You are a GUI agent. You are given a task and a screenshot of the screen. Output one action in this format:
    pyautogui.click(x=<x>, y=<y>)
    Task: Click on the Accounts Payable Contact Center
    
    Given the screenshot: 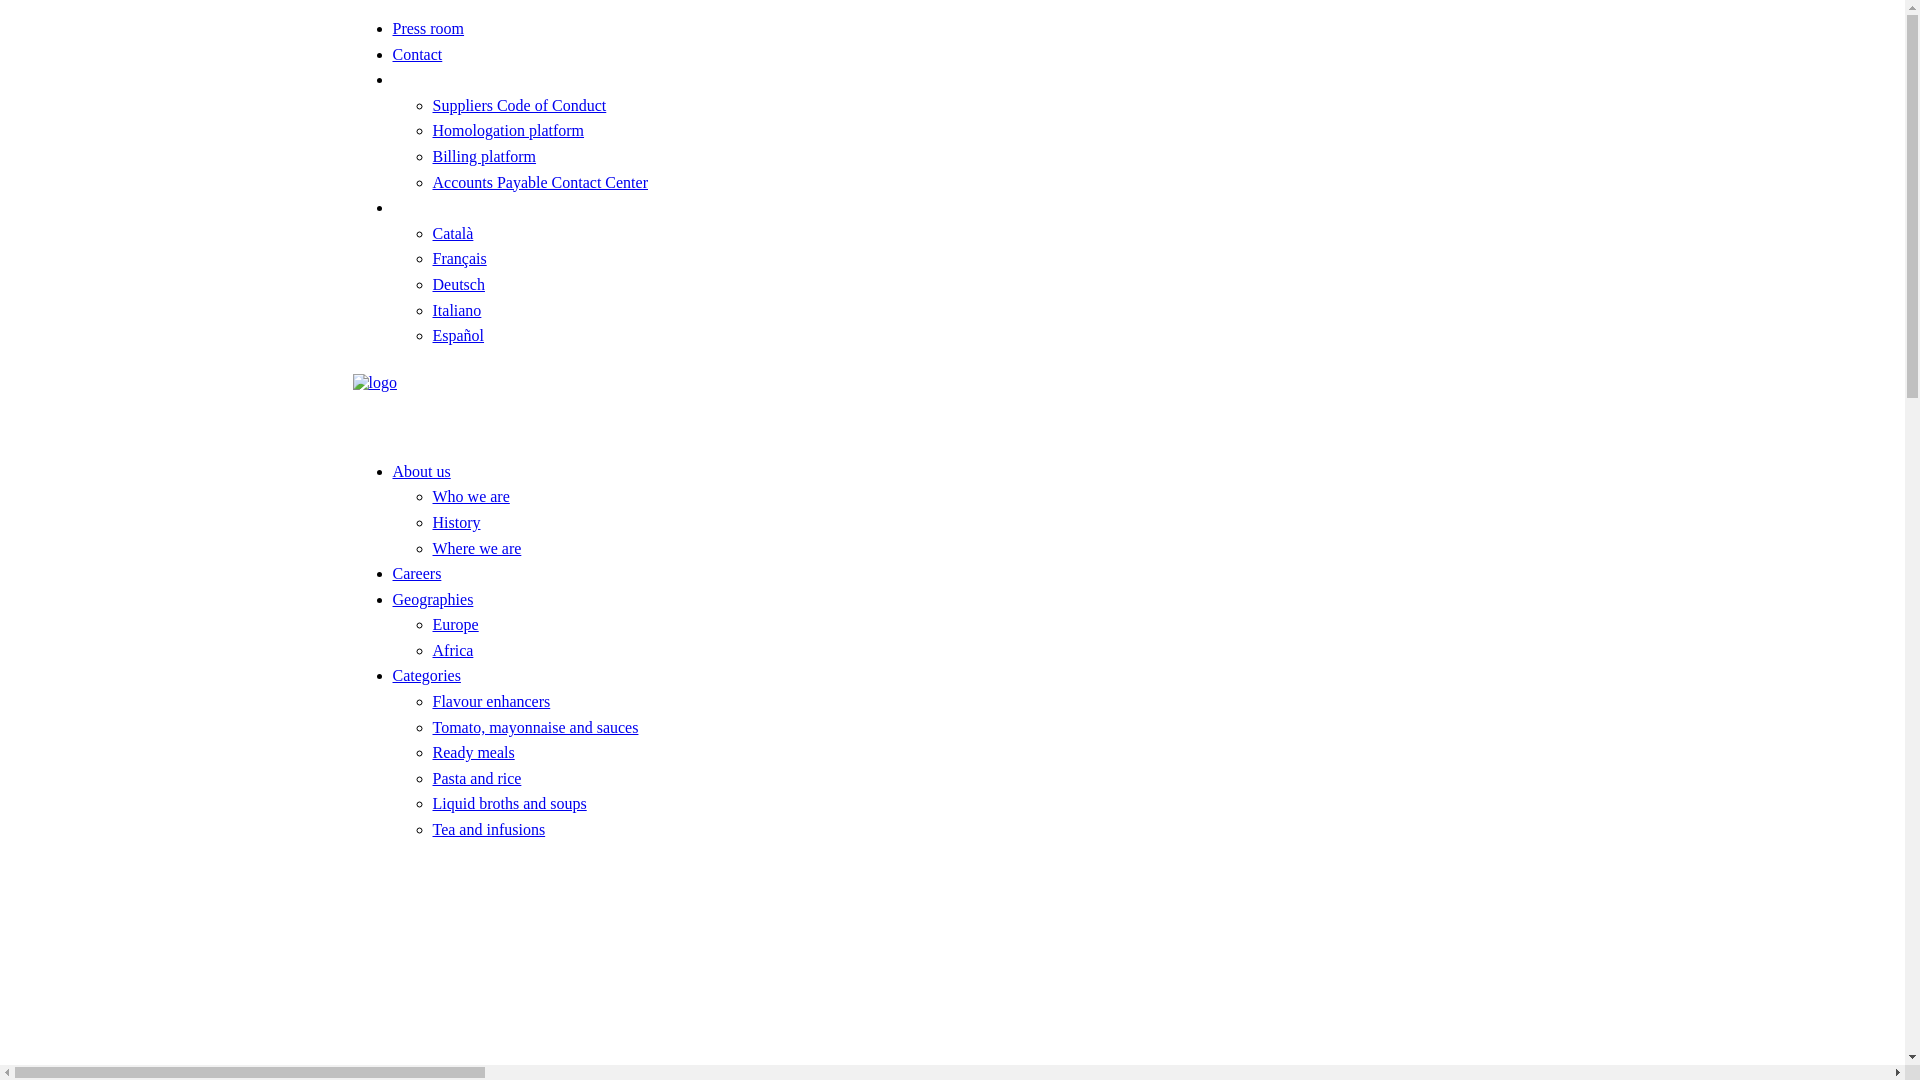 What is the action you would take?
    pyautogui.click(x=540, y=182)
    